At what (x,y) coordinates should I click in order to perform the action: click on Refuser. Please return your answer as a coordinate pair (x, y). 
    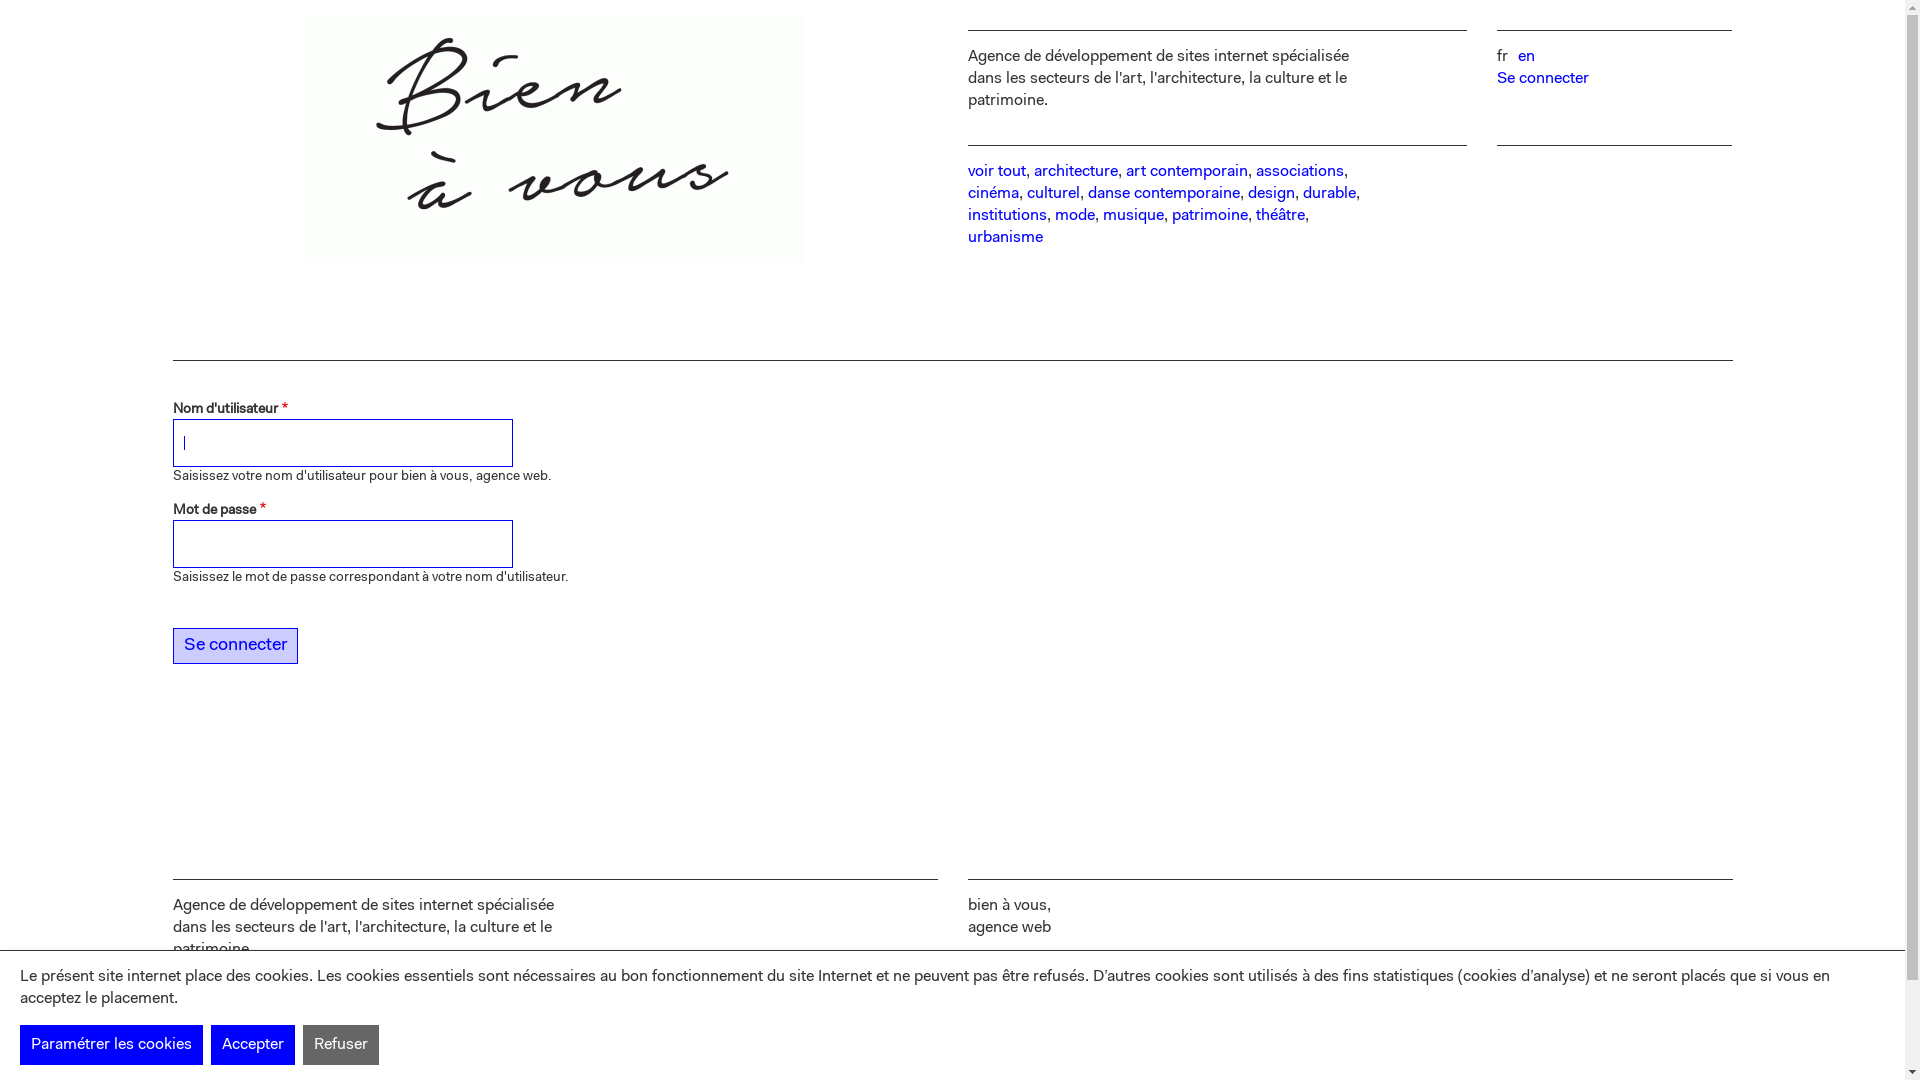
    Looking at the image, I should click on (341, 1045).